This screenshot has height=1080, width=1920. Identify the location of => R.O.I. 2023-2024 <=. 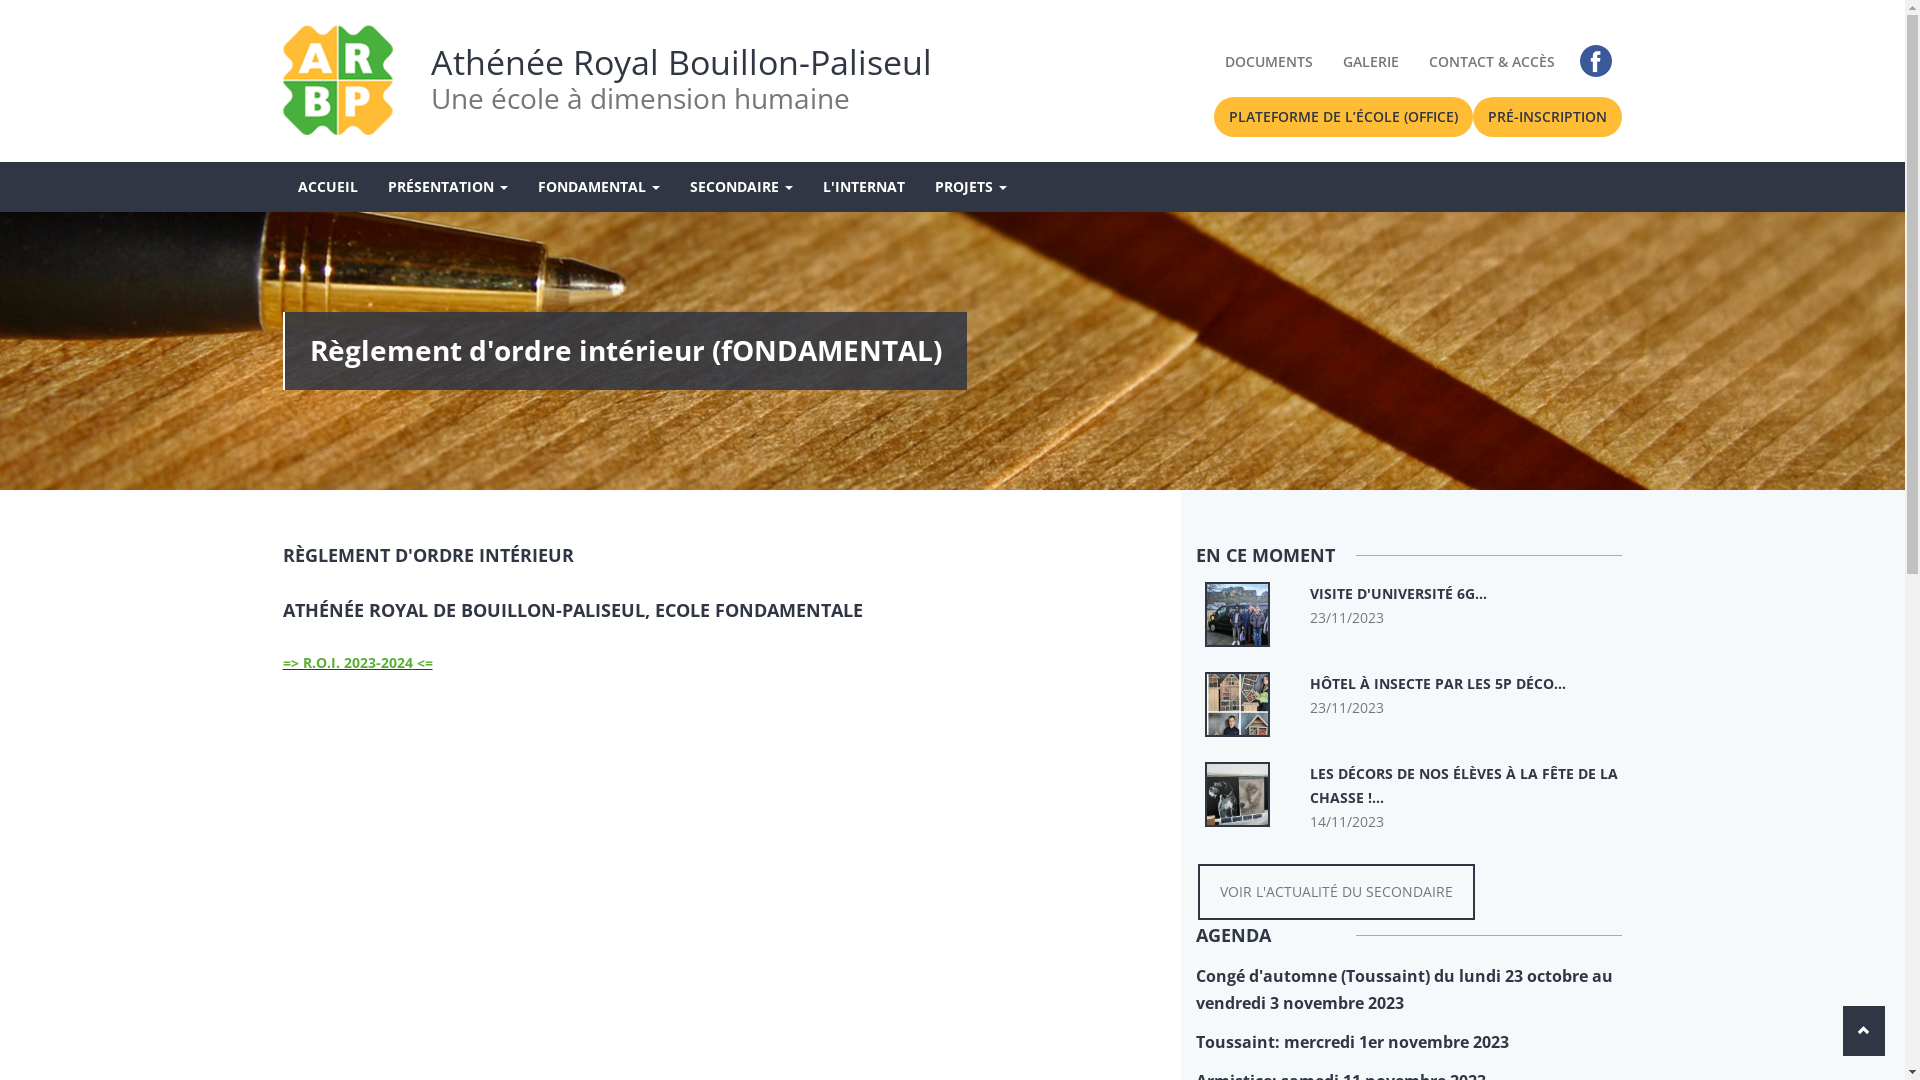
(357, 662).